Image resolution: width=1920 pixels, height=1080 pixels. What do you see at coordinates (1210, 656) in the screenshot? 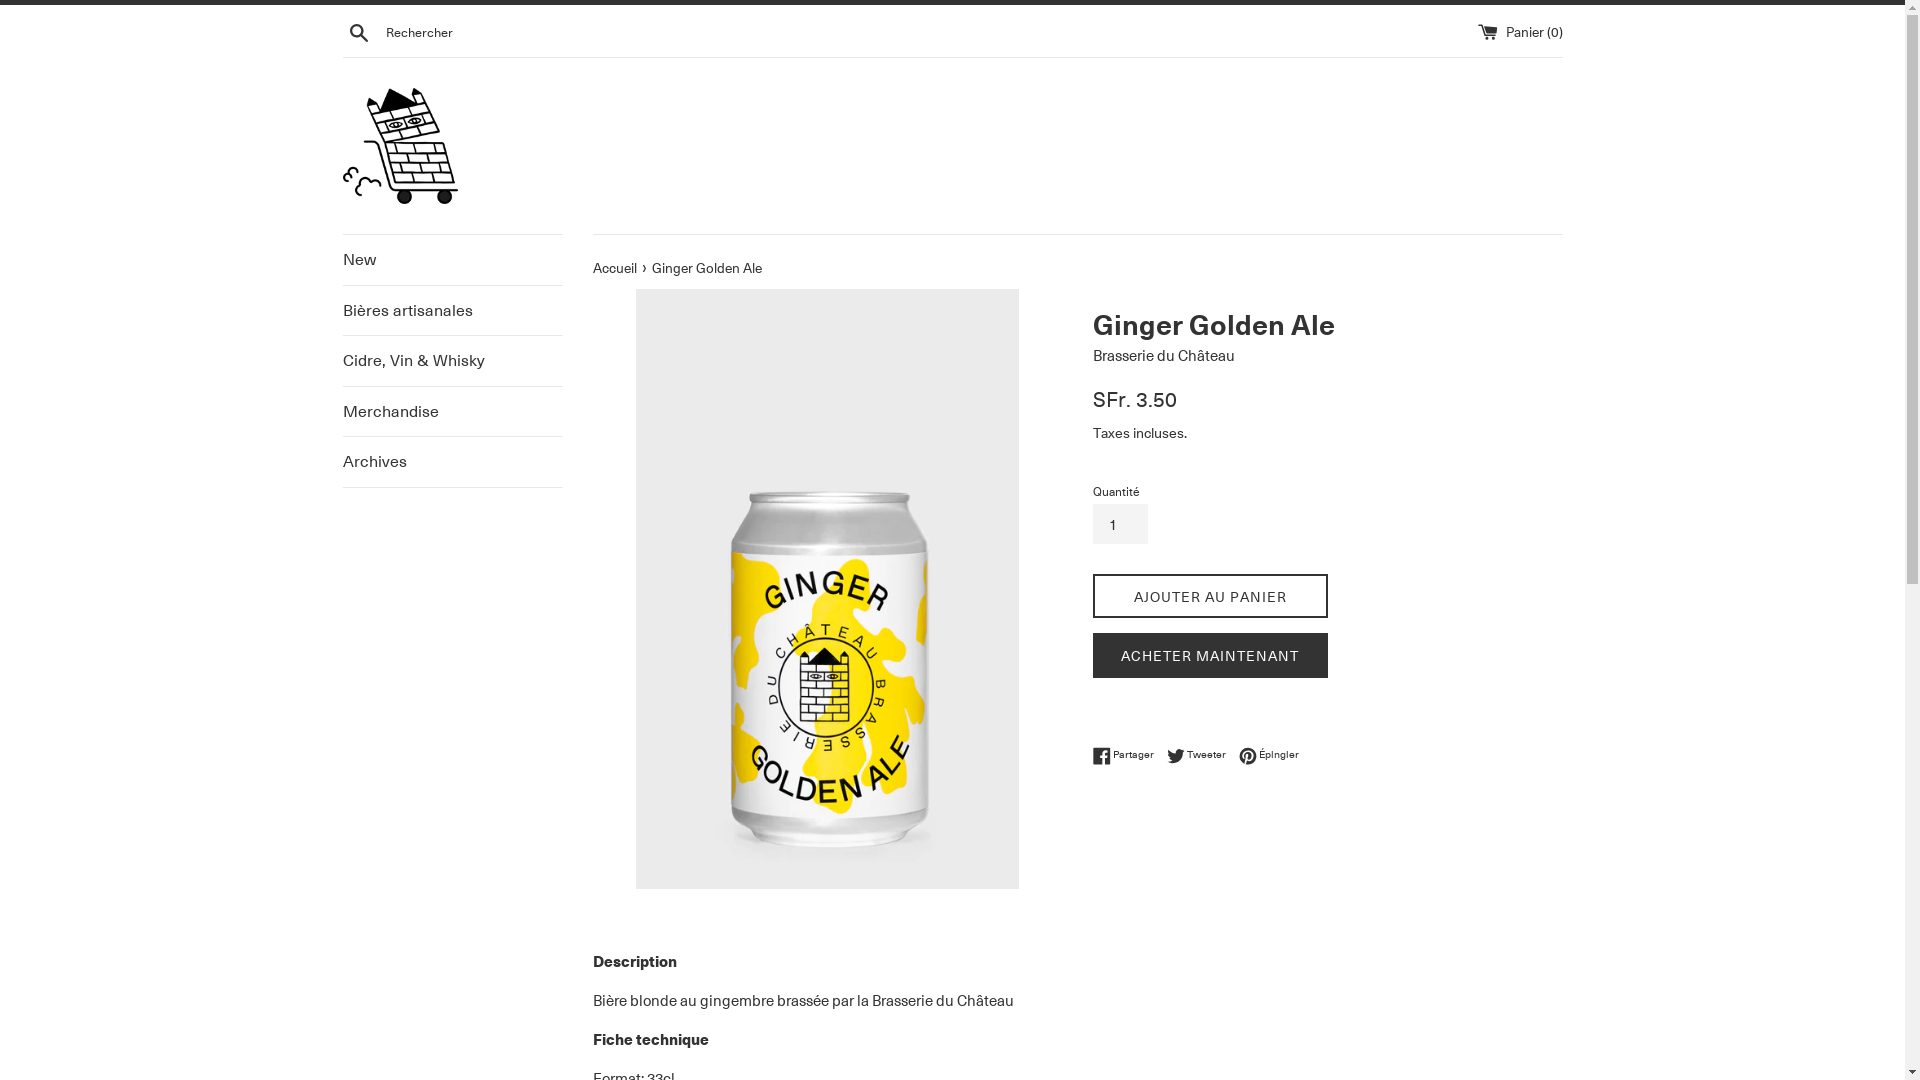
I see `ACHETER MAINTENANT` at bounding box center [1210, 656].